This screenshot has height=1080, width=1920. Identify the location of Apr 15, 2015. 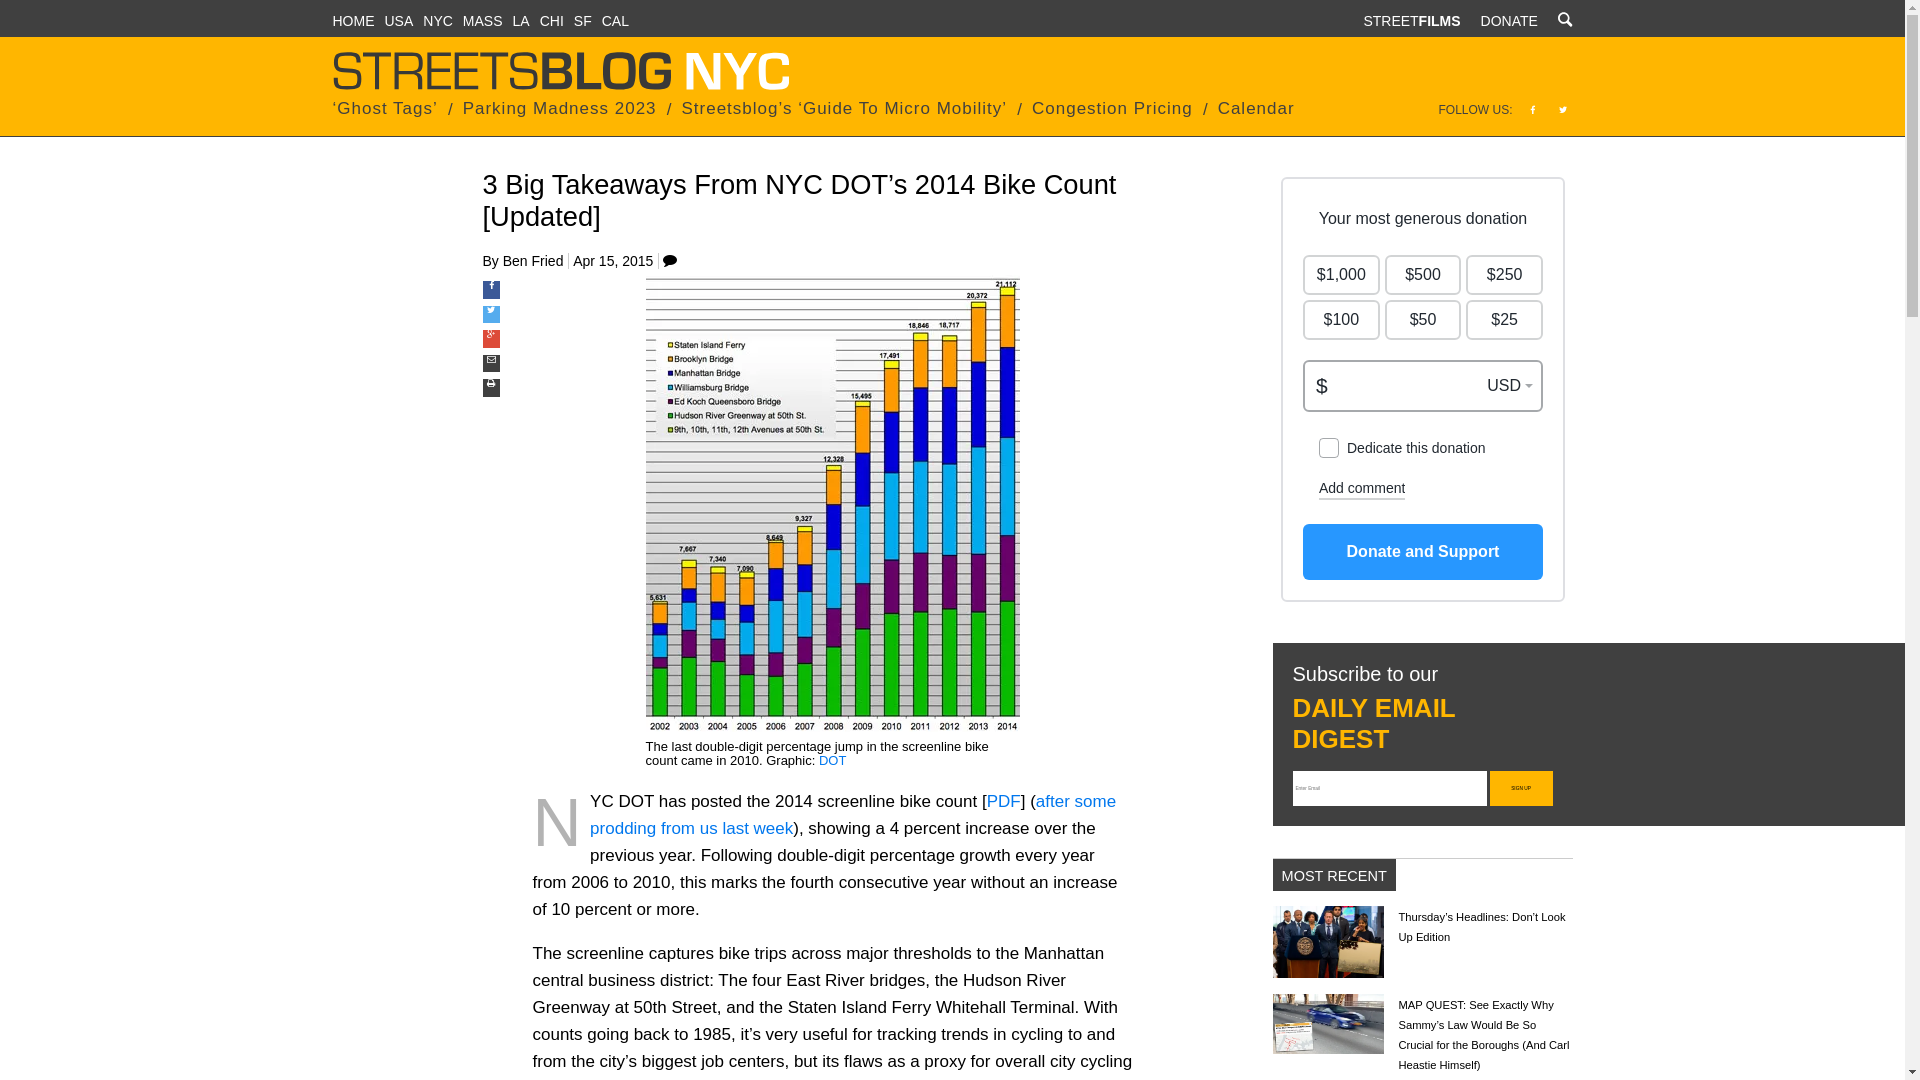
(612, 260).